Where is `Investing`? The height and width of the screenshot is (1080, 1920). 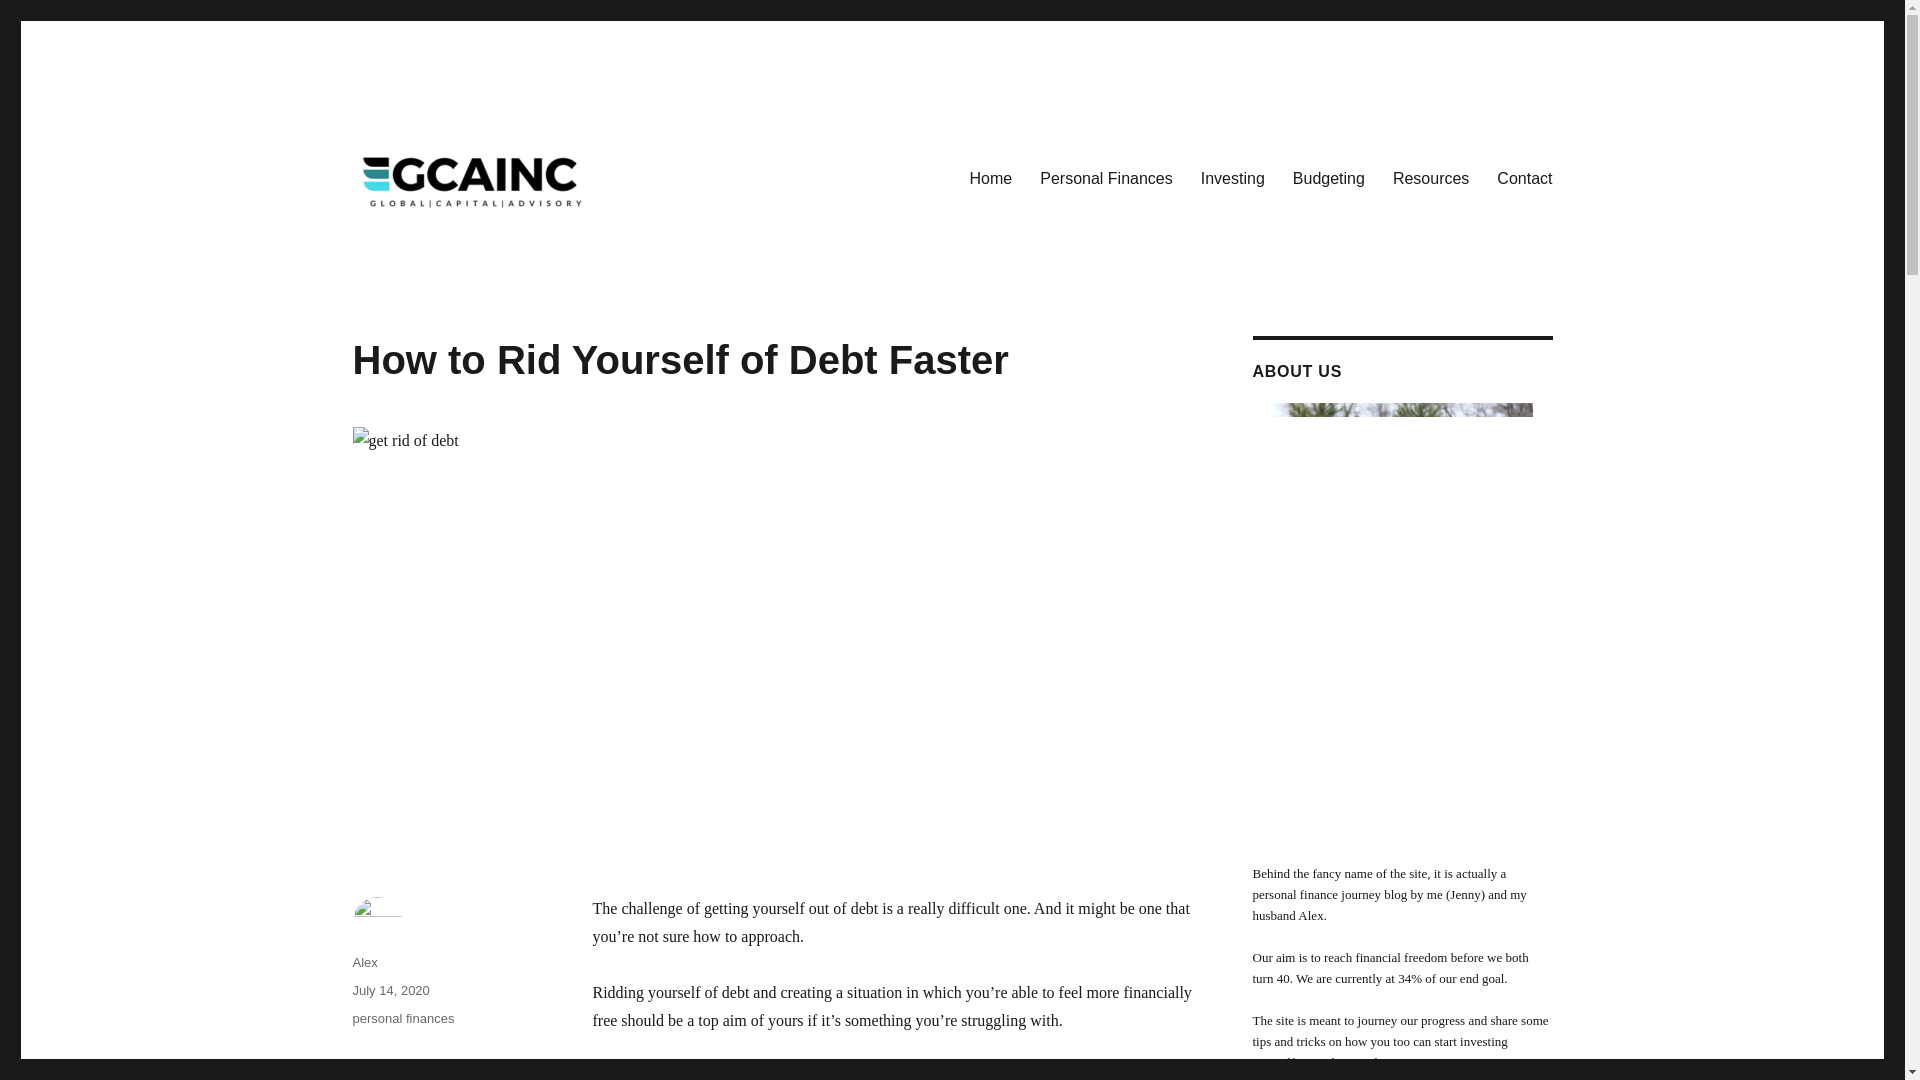
Investing is located at coordinates (1232, 178).